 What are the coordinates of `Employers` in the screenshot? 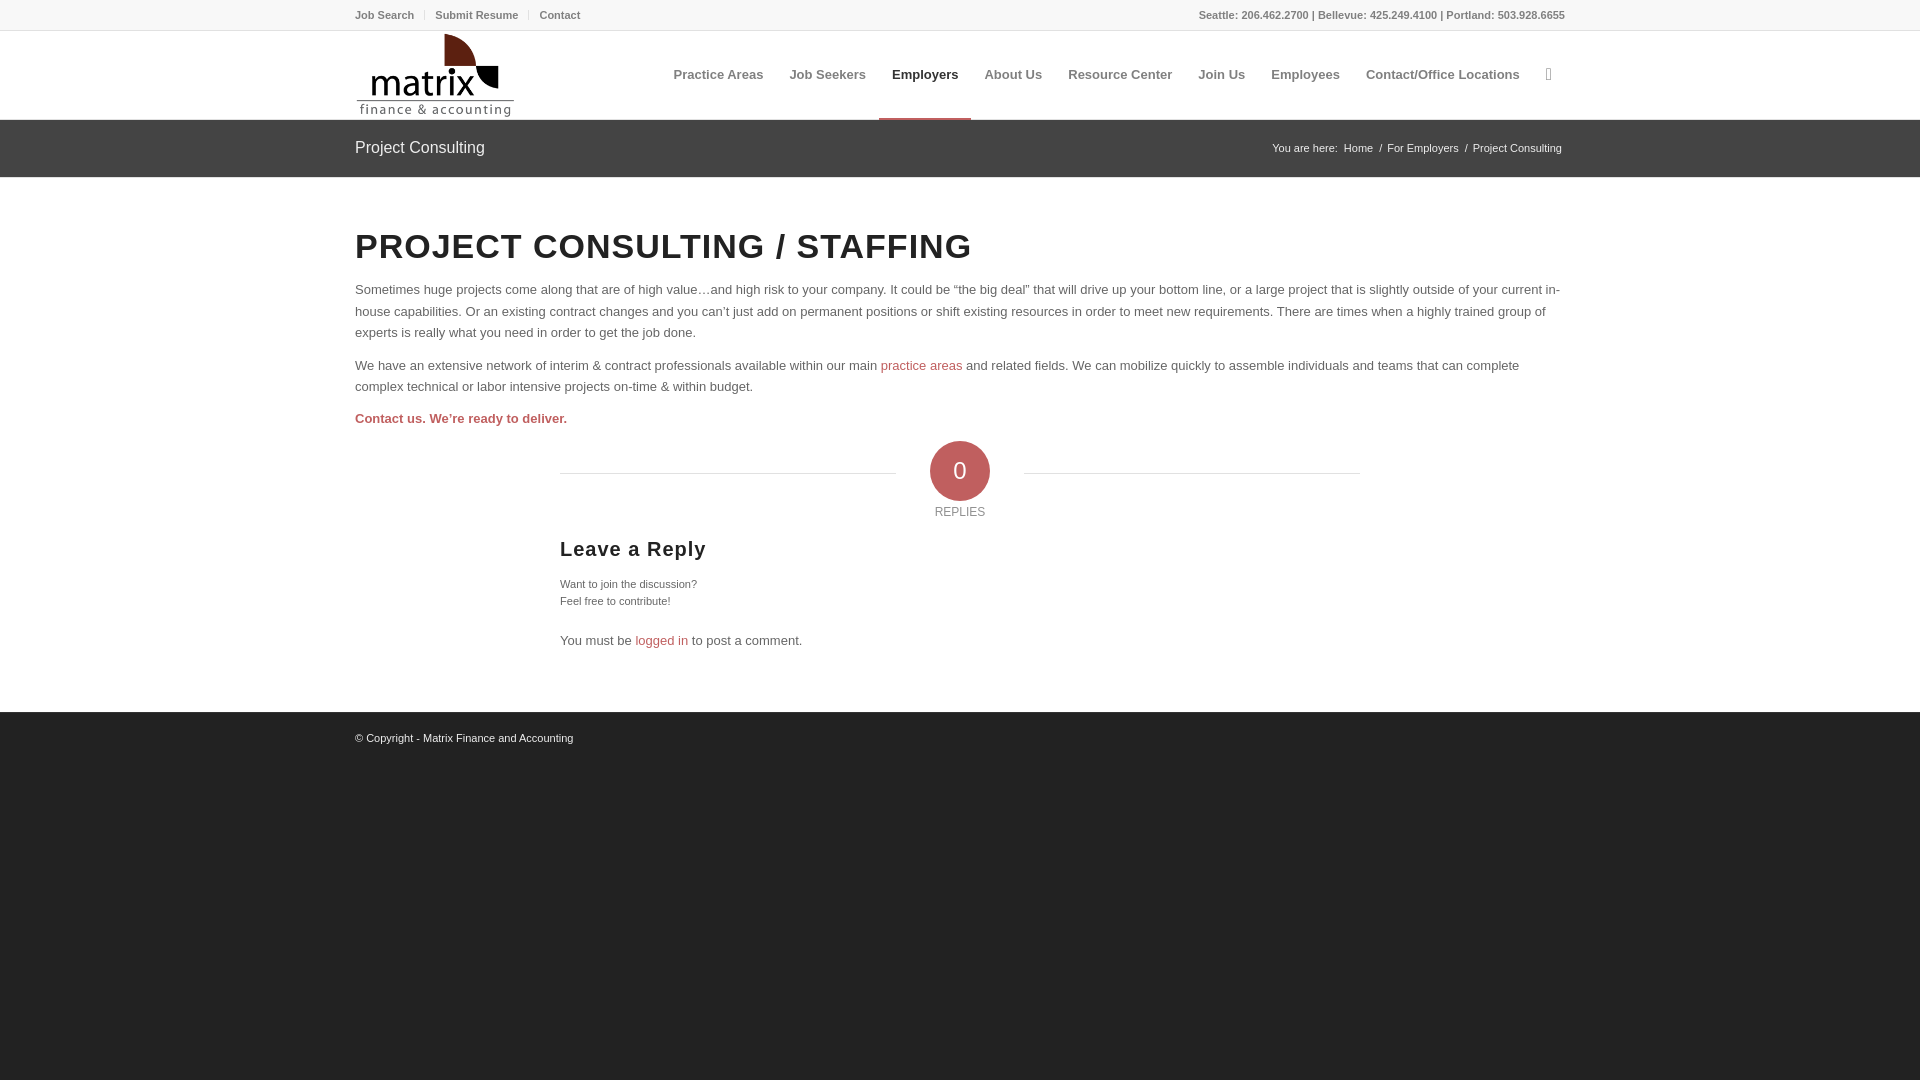 It's located at (925, 74).